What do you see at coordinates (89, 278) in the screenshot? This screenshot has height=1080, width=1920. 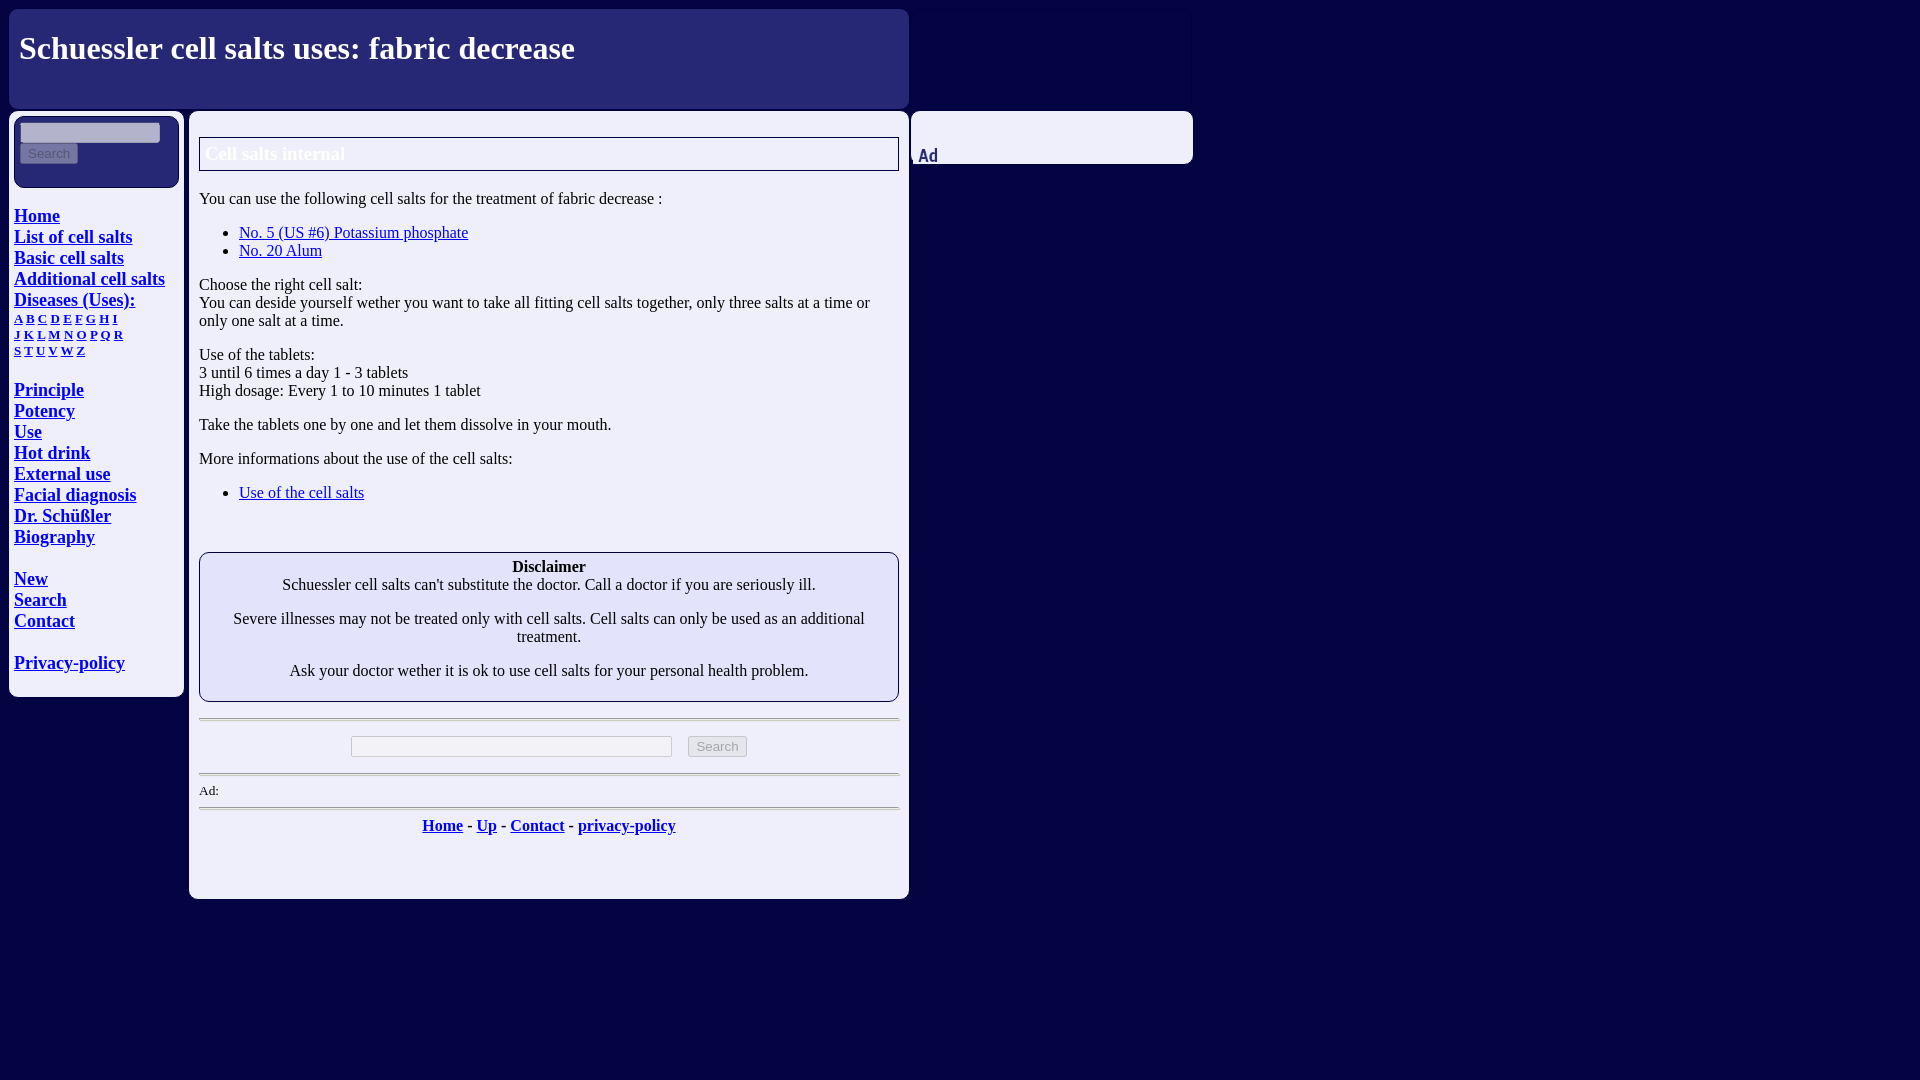 I see `Additional cell salts` at bounding box center [89, 278].